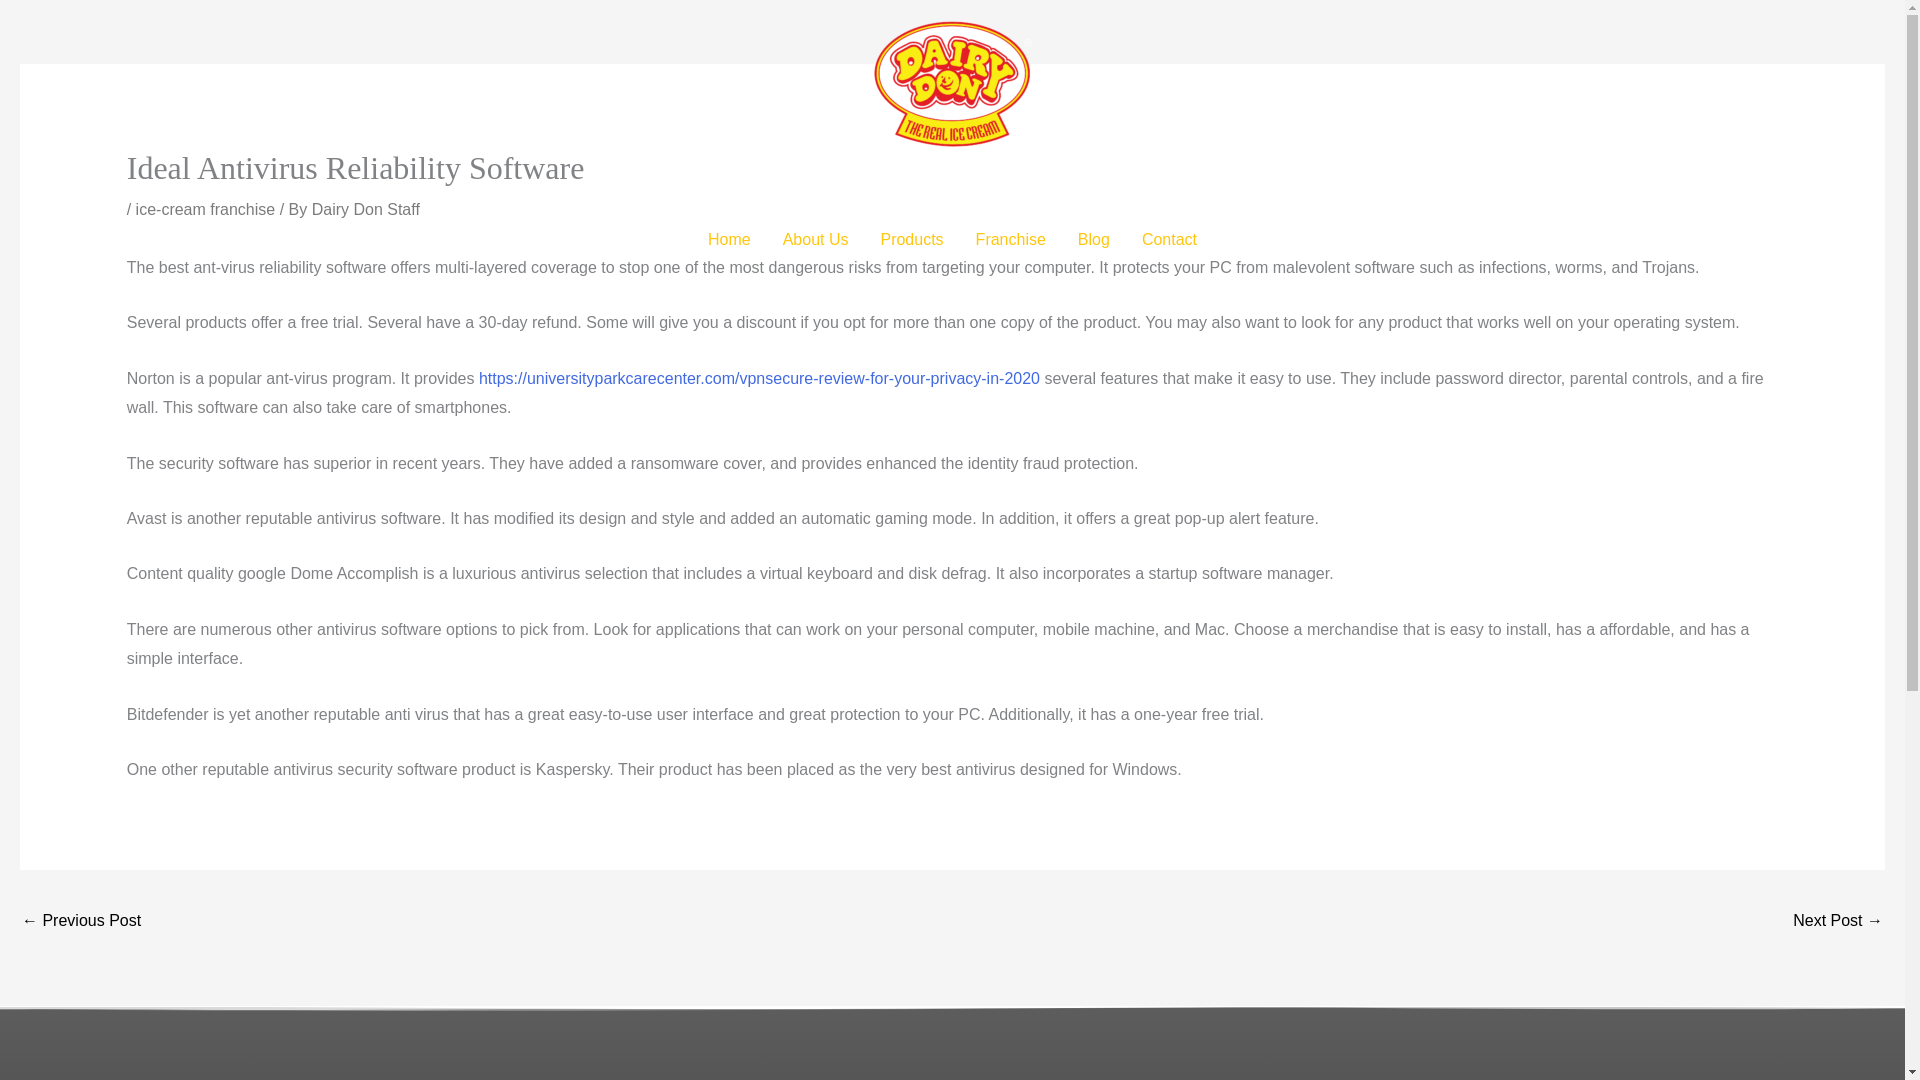 The height and width of the screenshot is (1080, 1920). Describe the element at coordinates (728, 240) in the screenshot. I see `Home` at that location.